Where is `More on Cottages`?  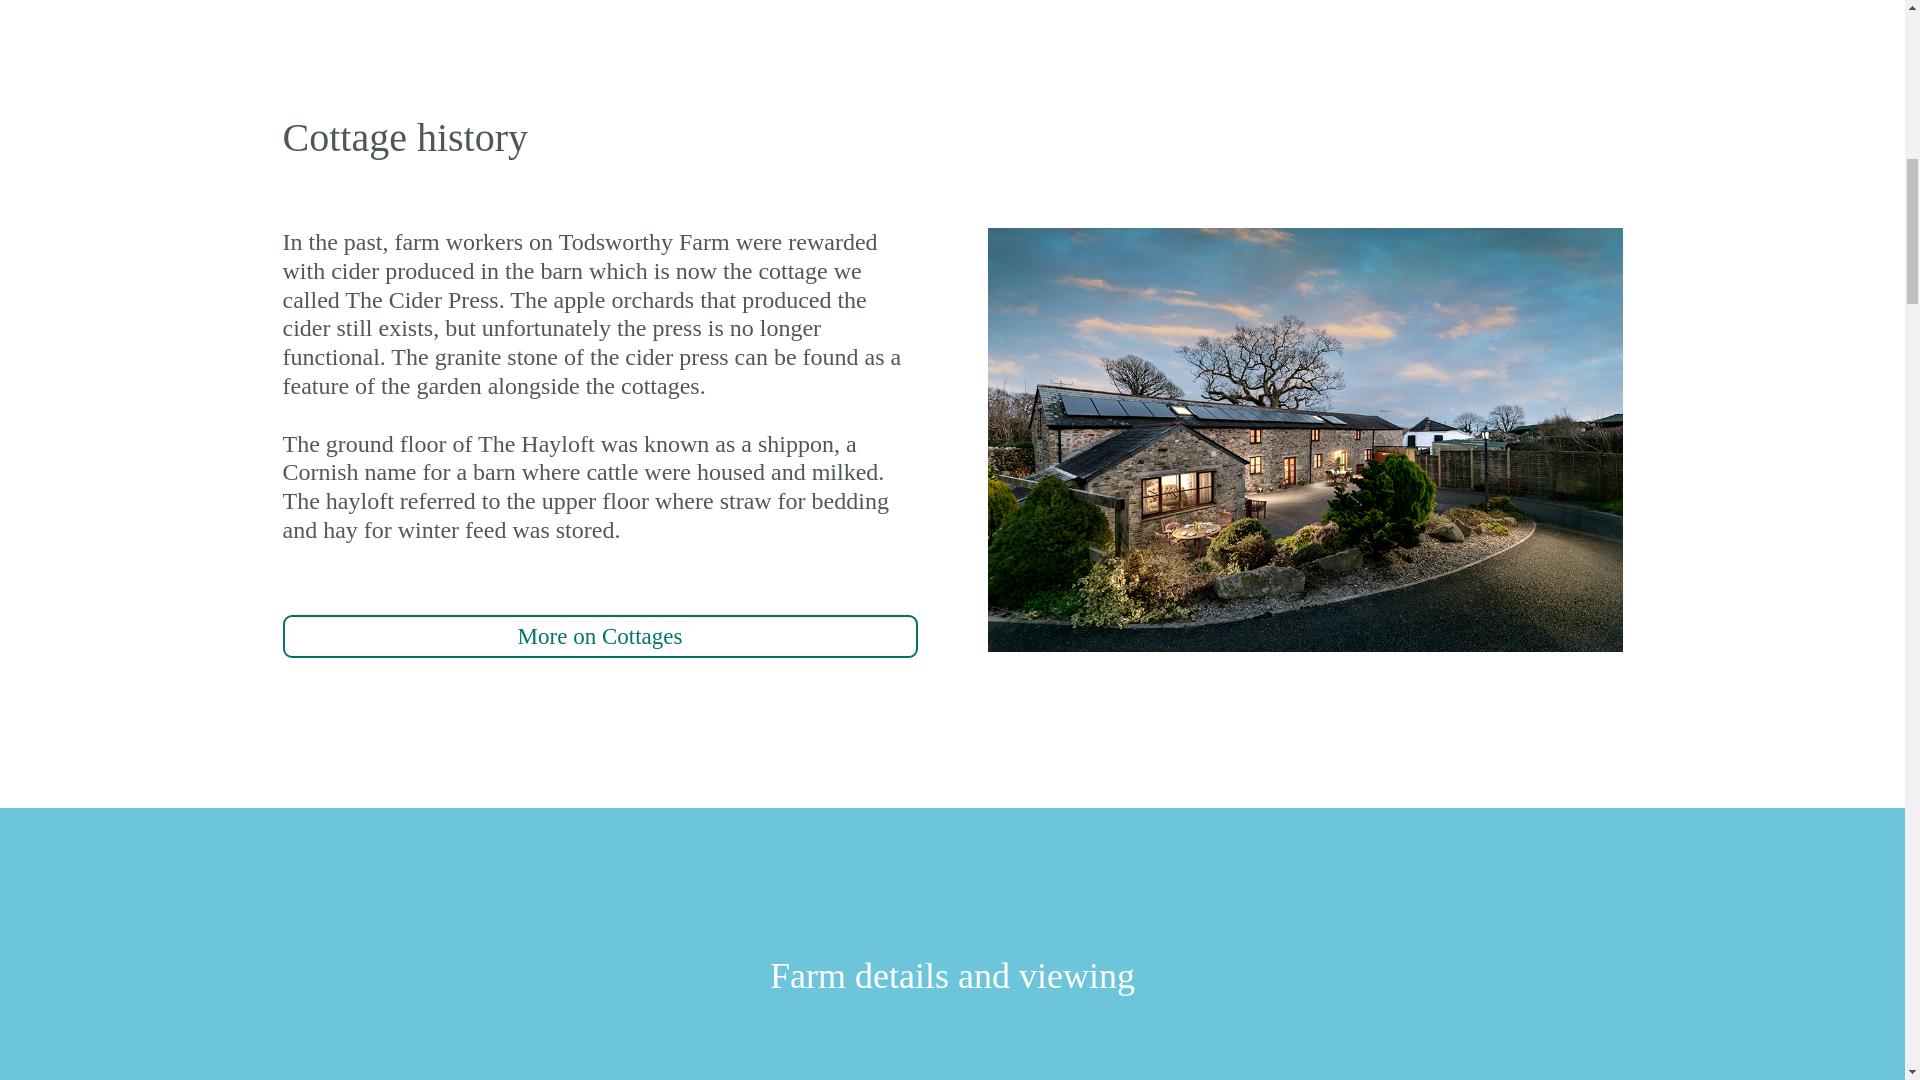 More on Cottages is located at coordinates (600, 636).